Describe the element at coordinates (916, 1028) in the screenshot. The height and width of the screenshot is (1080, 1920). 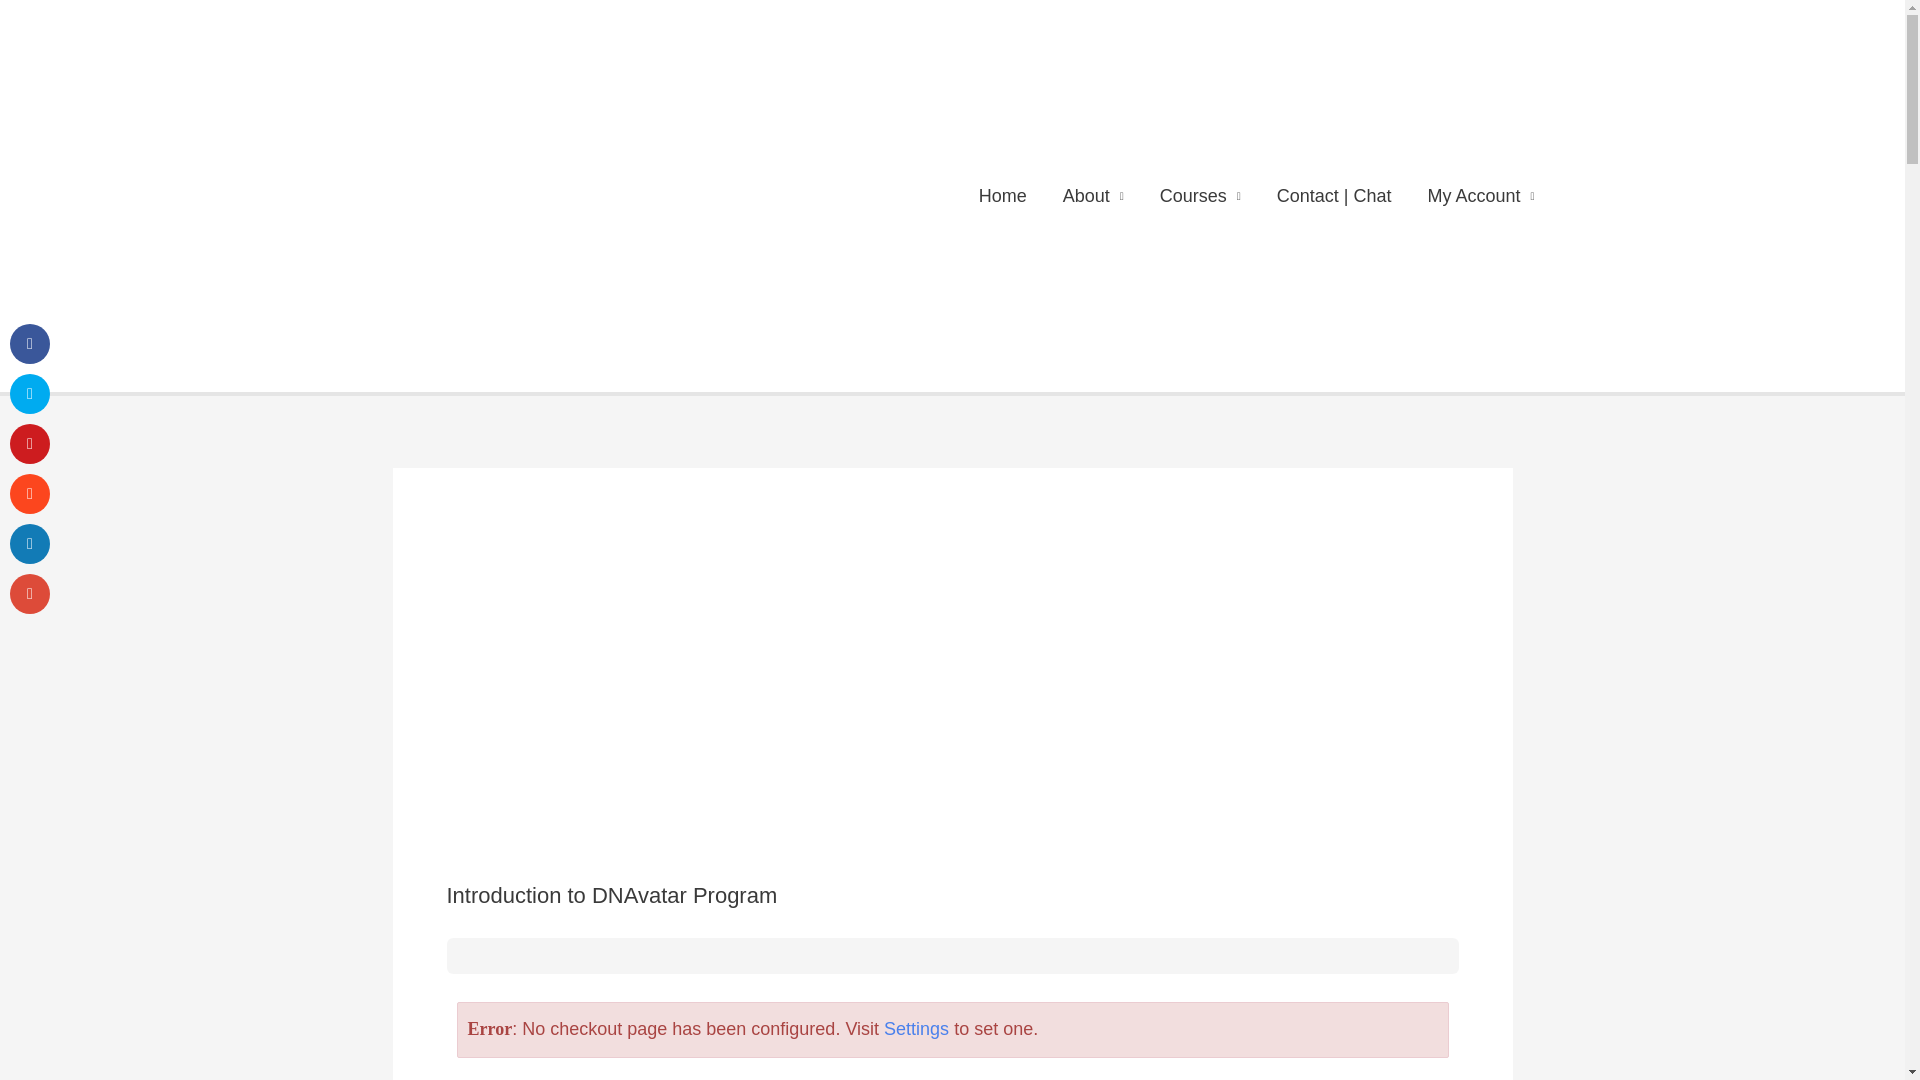
I see `Settings` at that location.